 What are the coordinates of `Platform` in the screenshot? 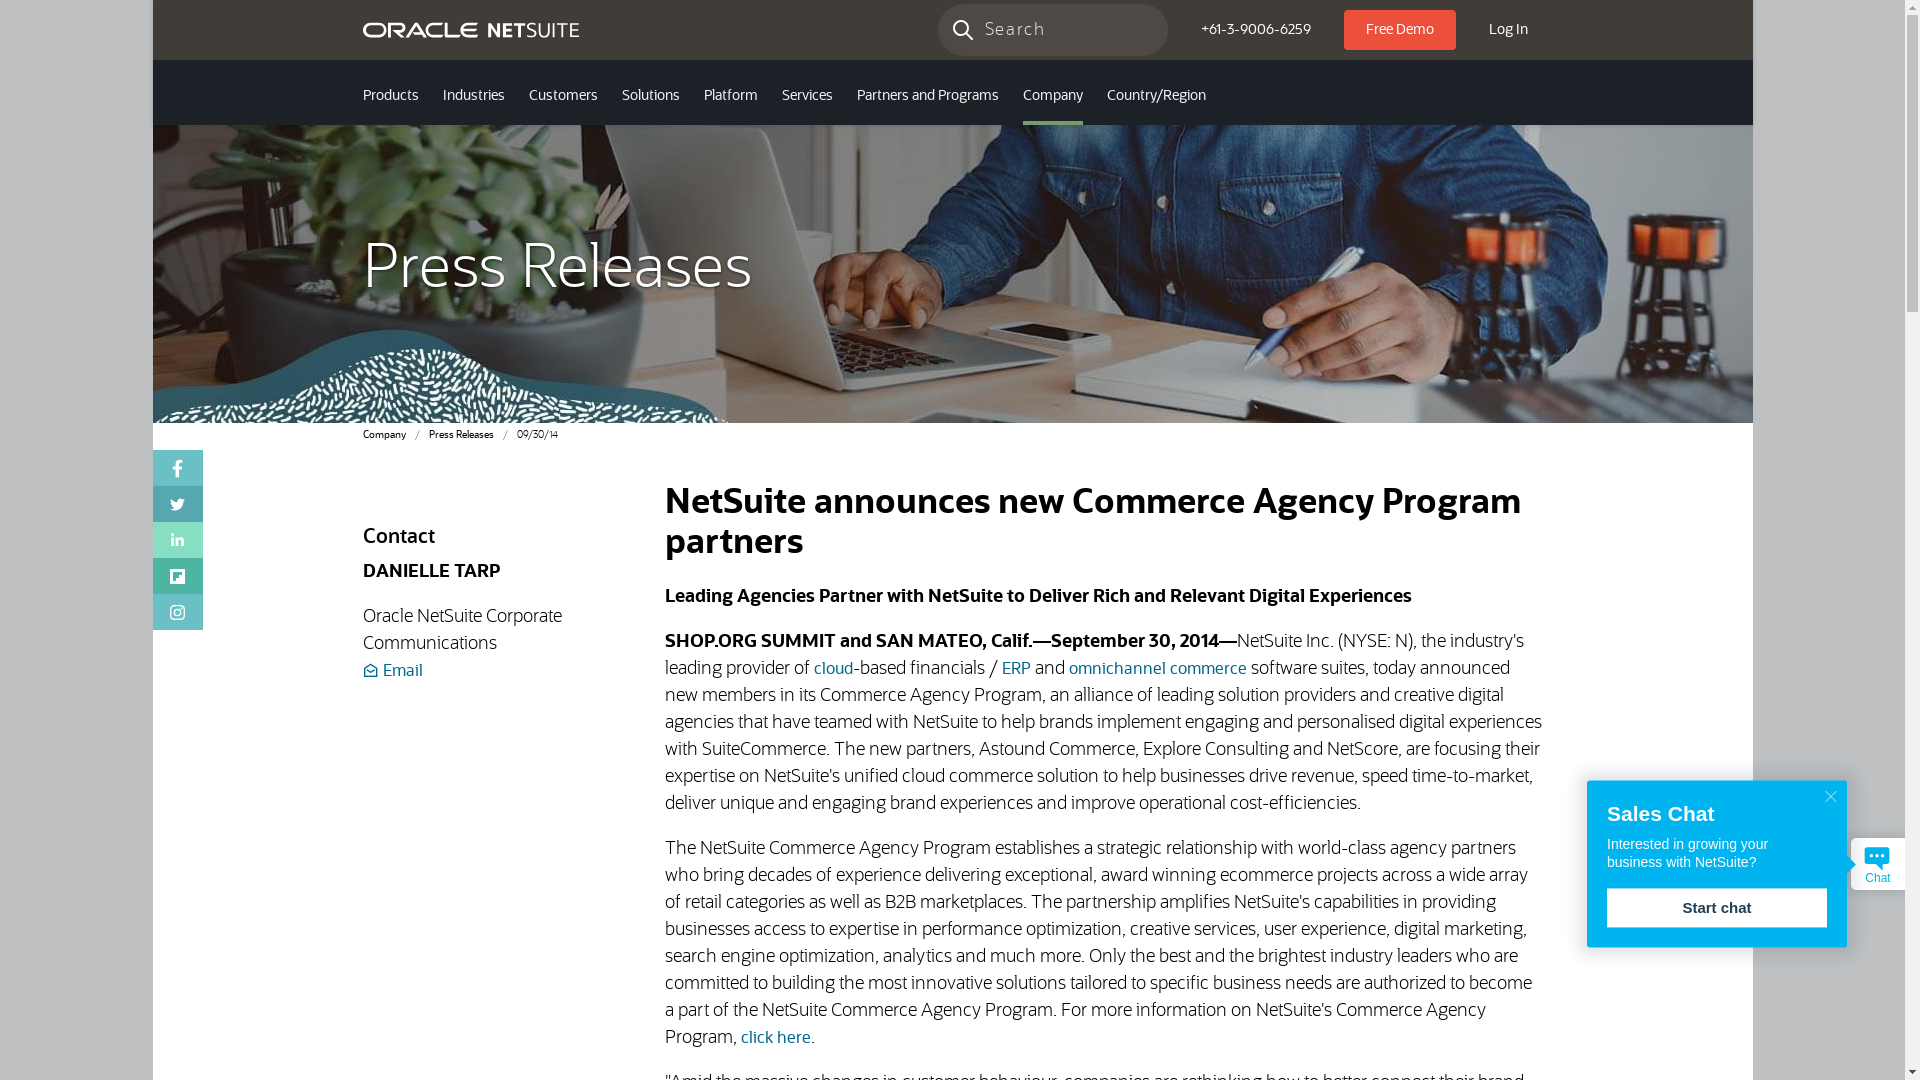 It's located at (731, 98).